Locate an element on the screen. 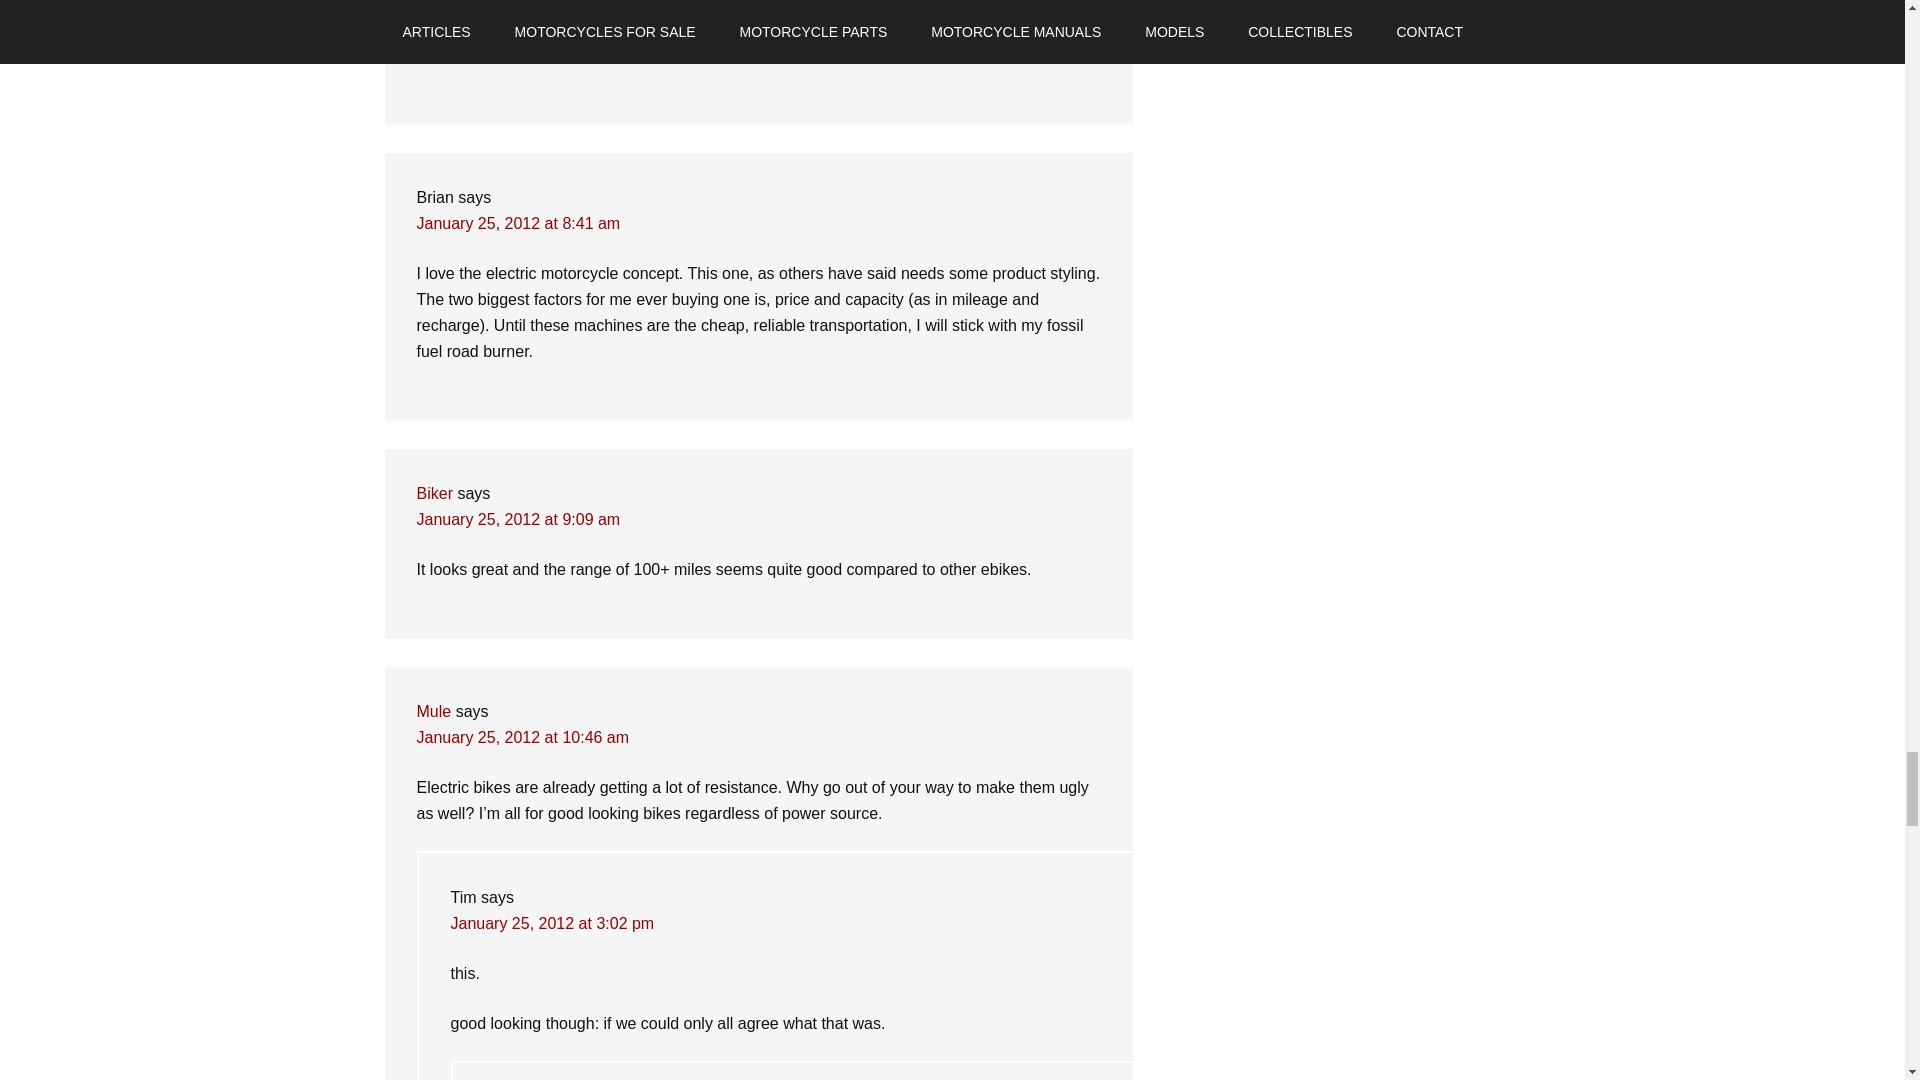  Biker is located at coordinates (434, 493).